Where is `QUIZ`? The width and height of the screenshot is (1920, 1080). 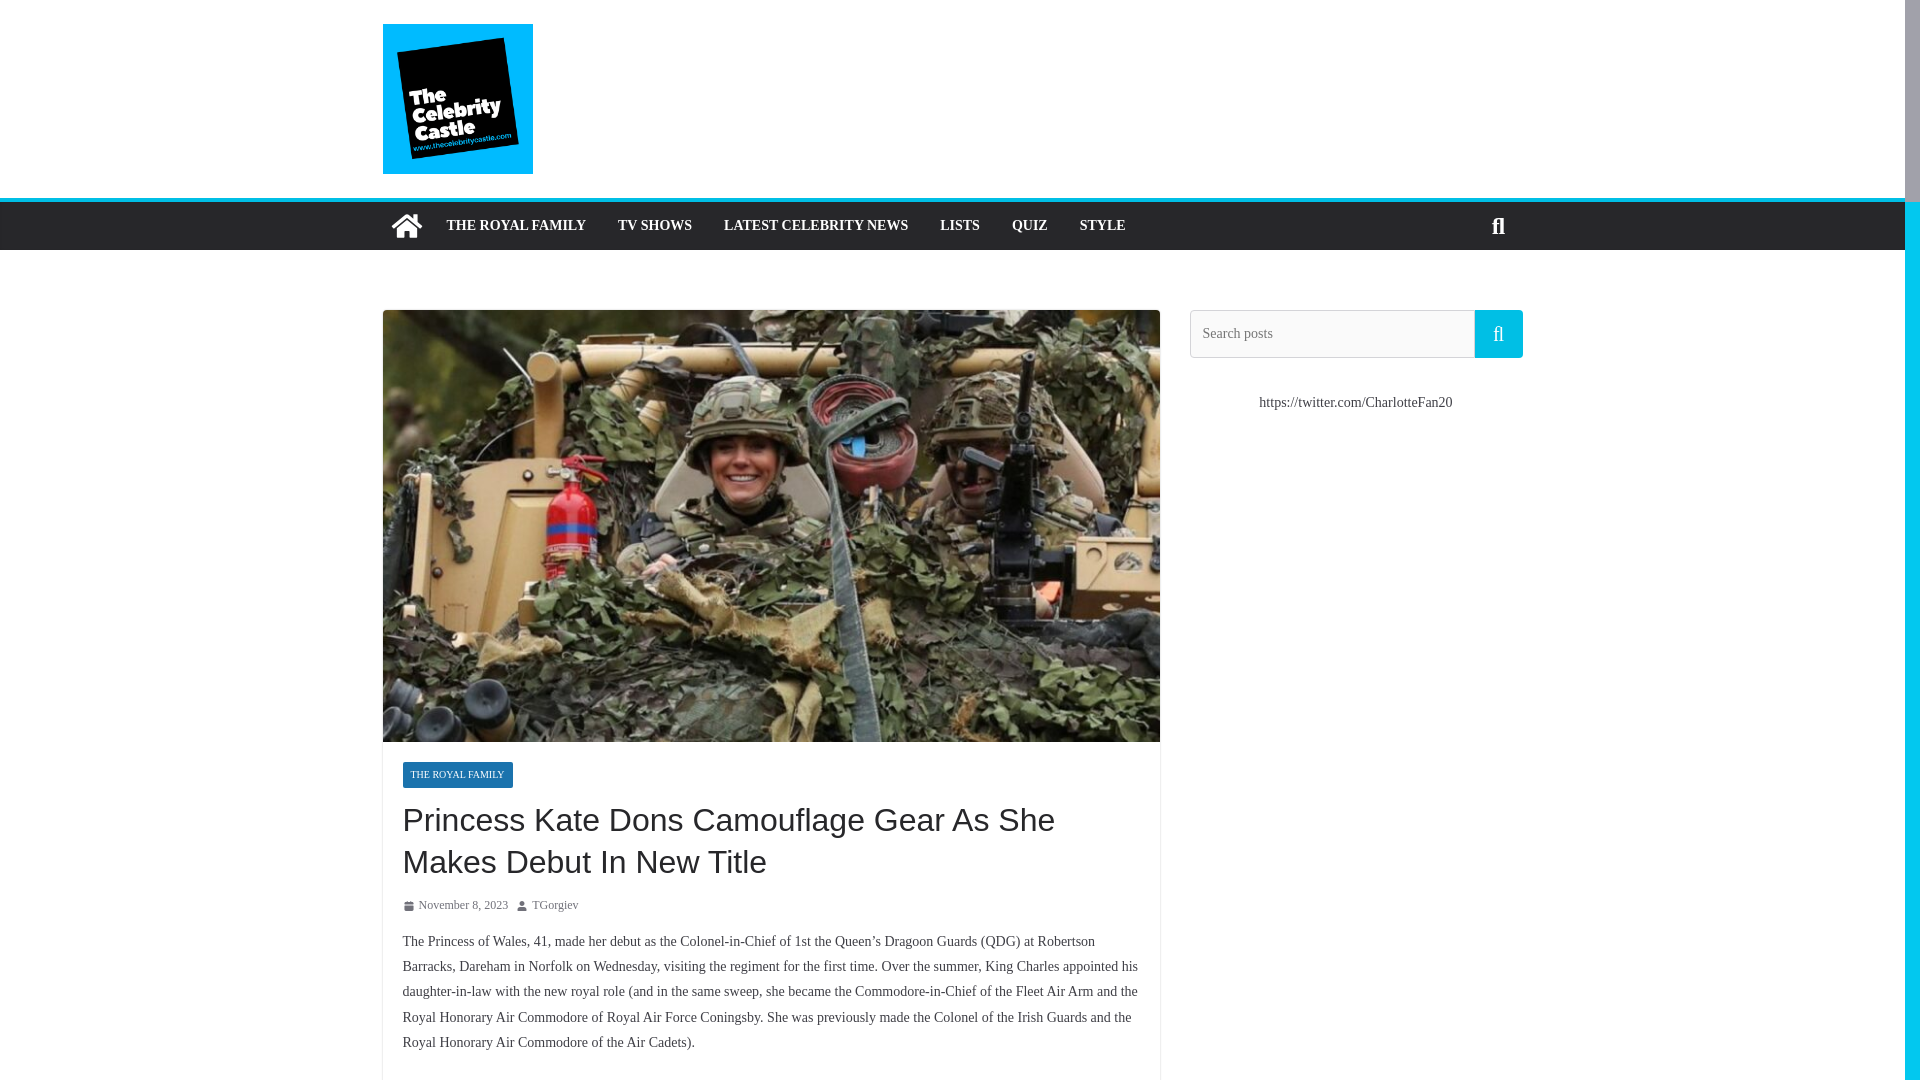 QUIZ is located at coordinates (1030, 225).